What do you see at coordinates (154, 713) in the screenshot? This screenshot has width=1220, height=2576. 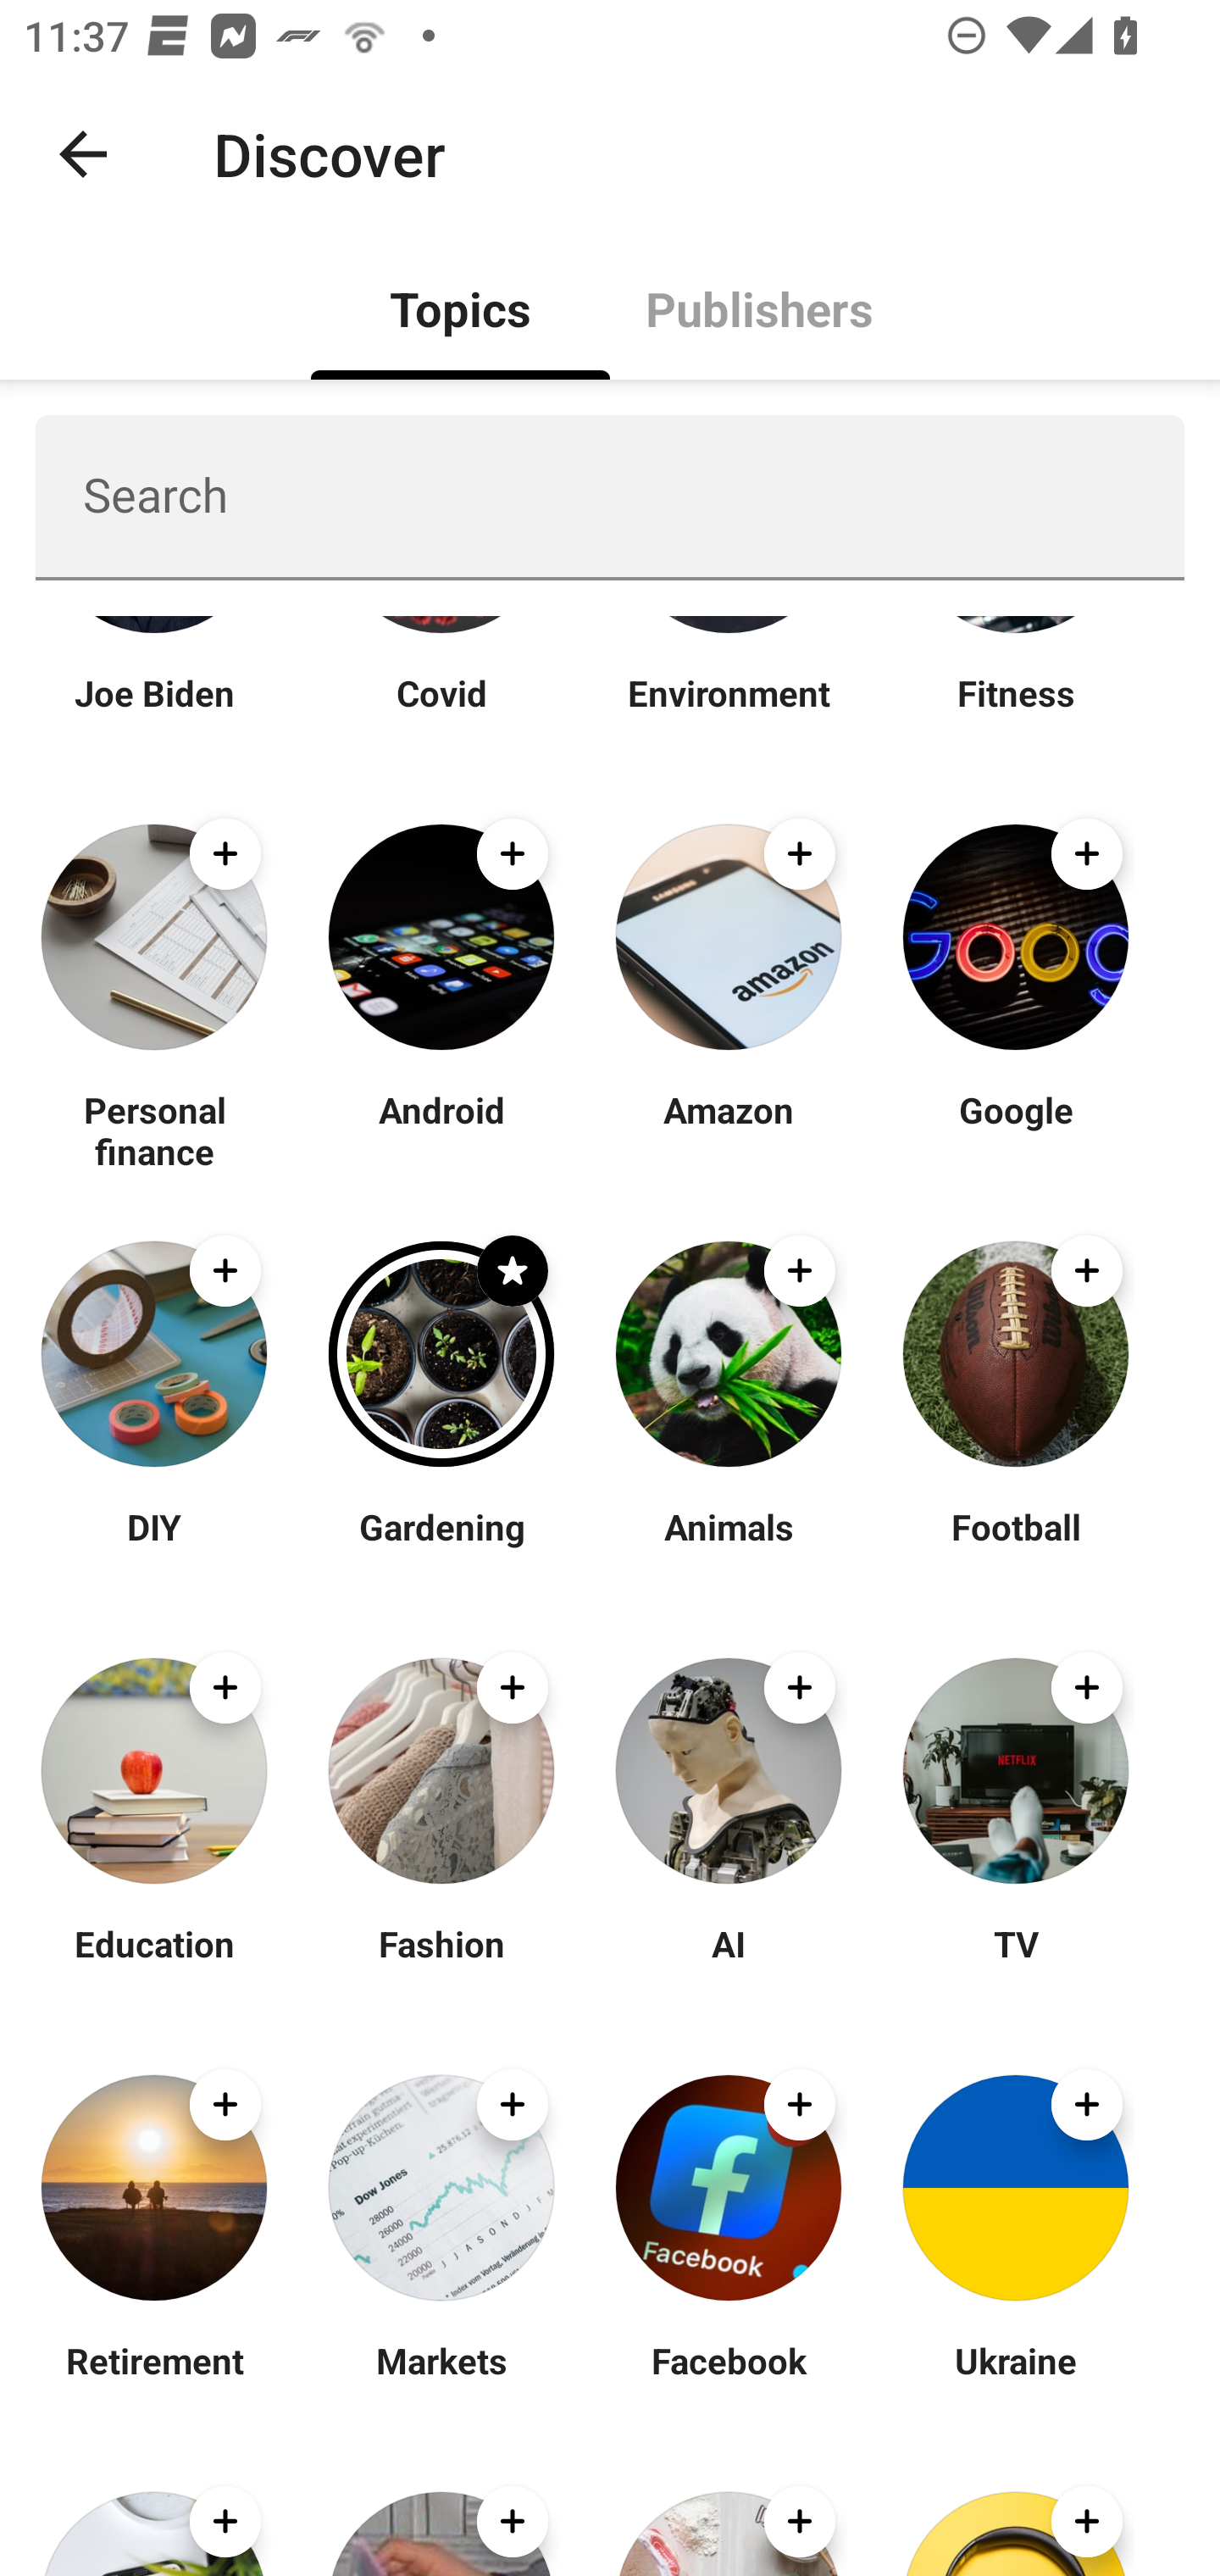 I see `Joe Biden` at bounding box center [154, 713].